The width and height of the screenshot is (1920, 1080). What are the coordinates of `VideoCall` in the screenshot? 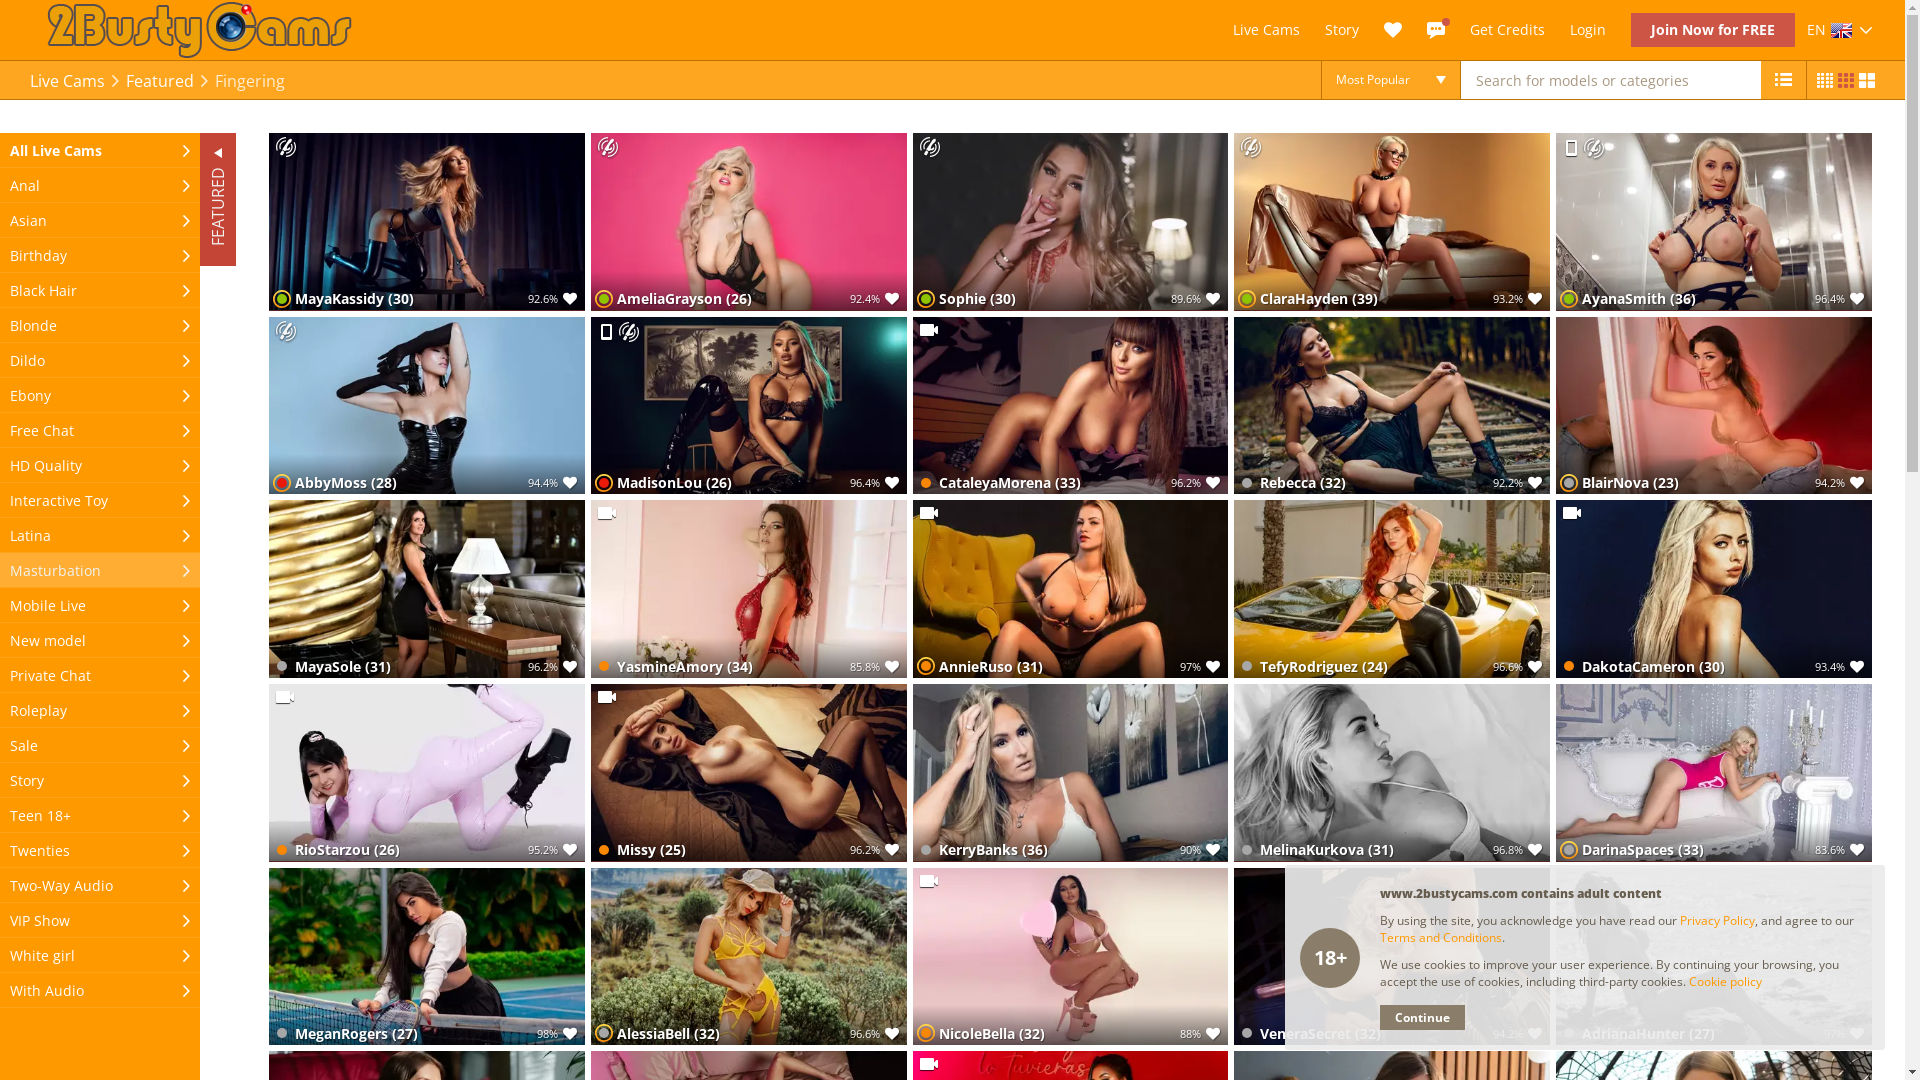 It's located at (929, 330).